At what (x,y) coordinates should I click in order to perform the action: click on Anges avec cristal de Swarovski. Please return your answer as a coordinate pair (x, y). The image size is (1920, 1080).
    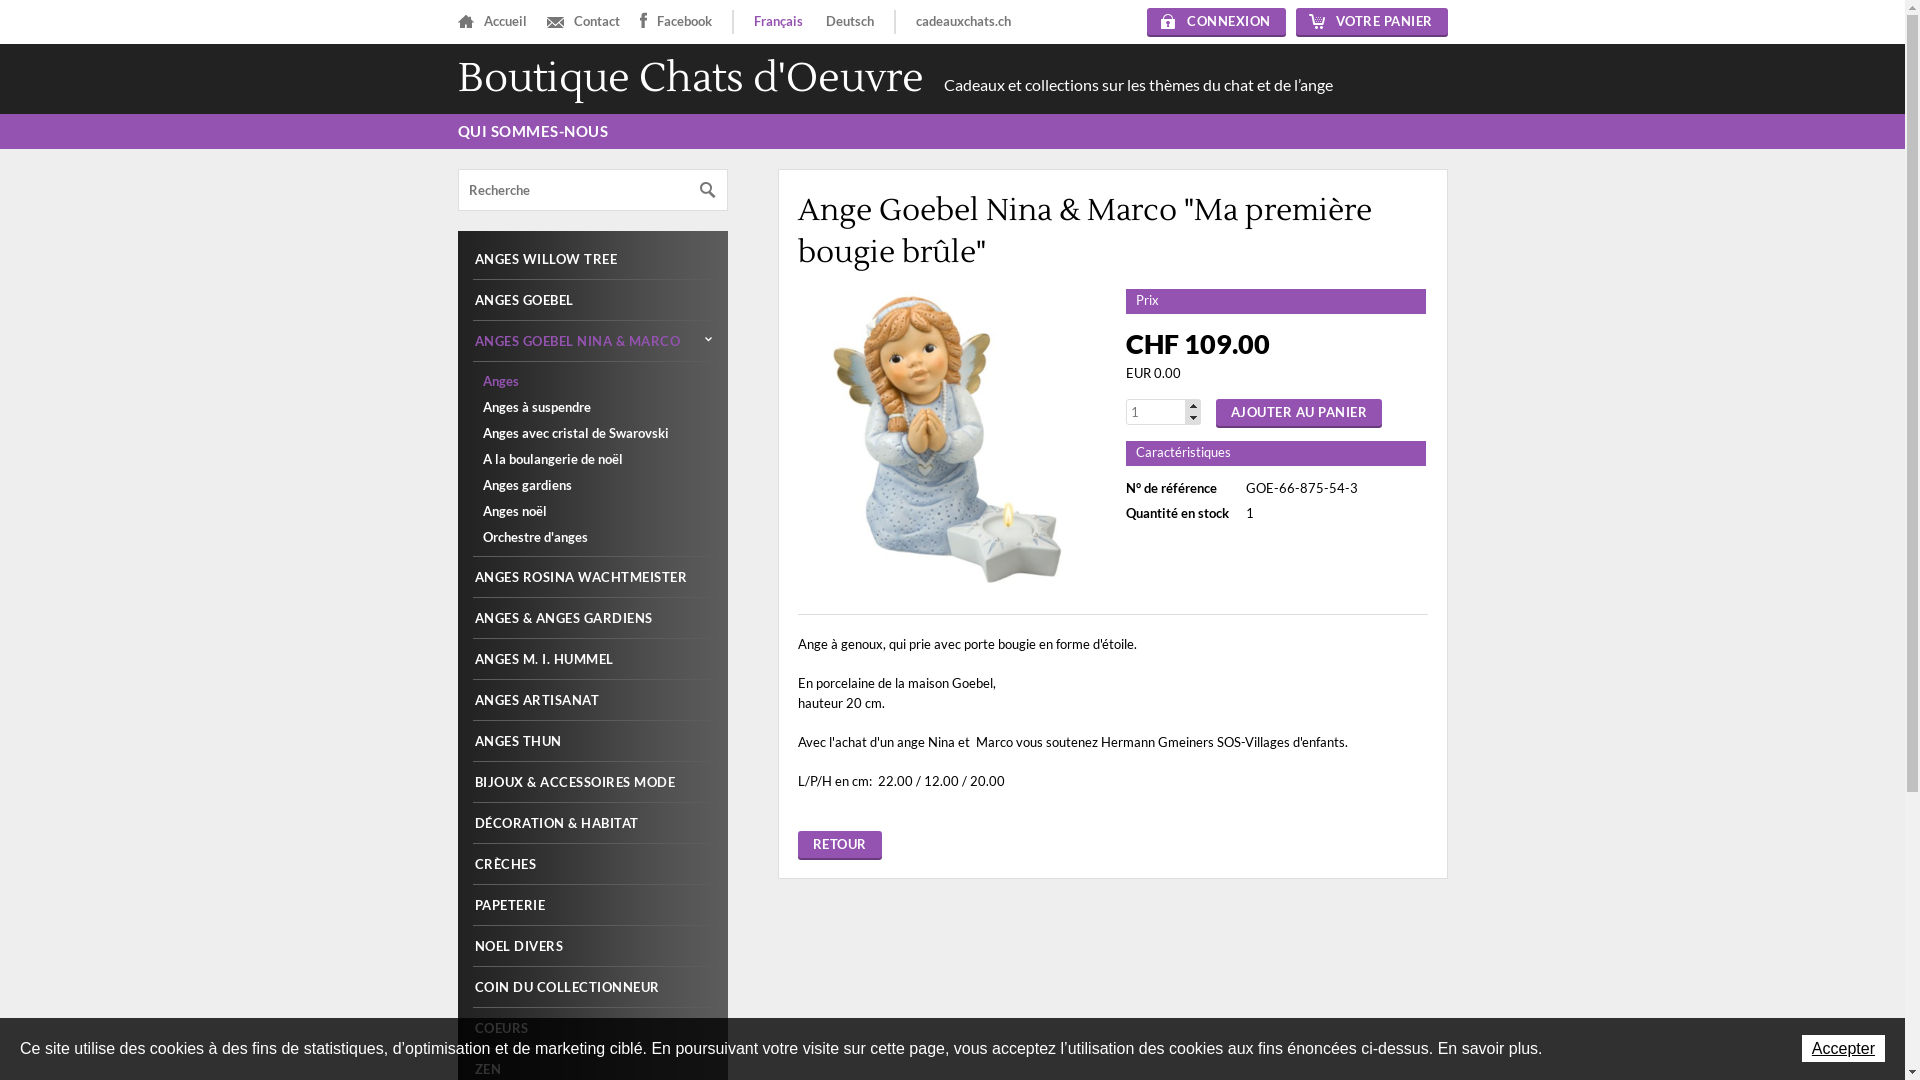
    Looking at the image, I should click on (592, 433).